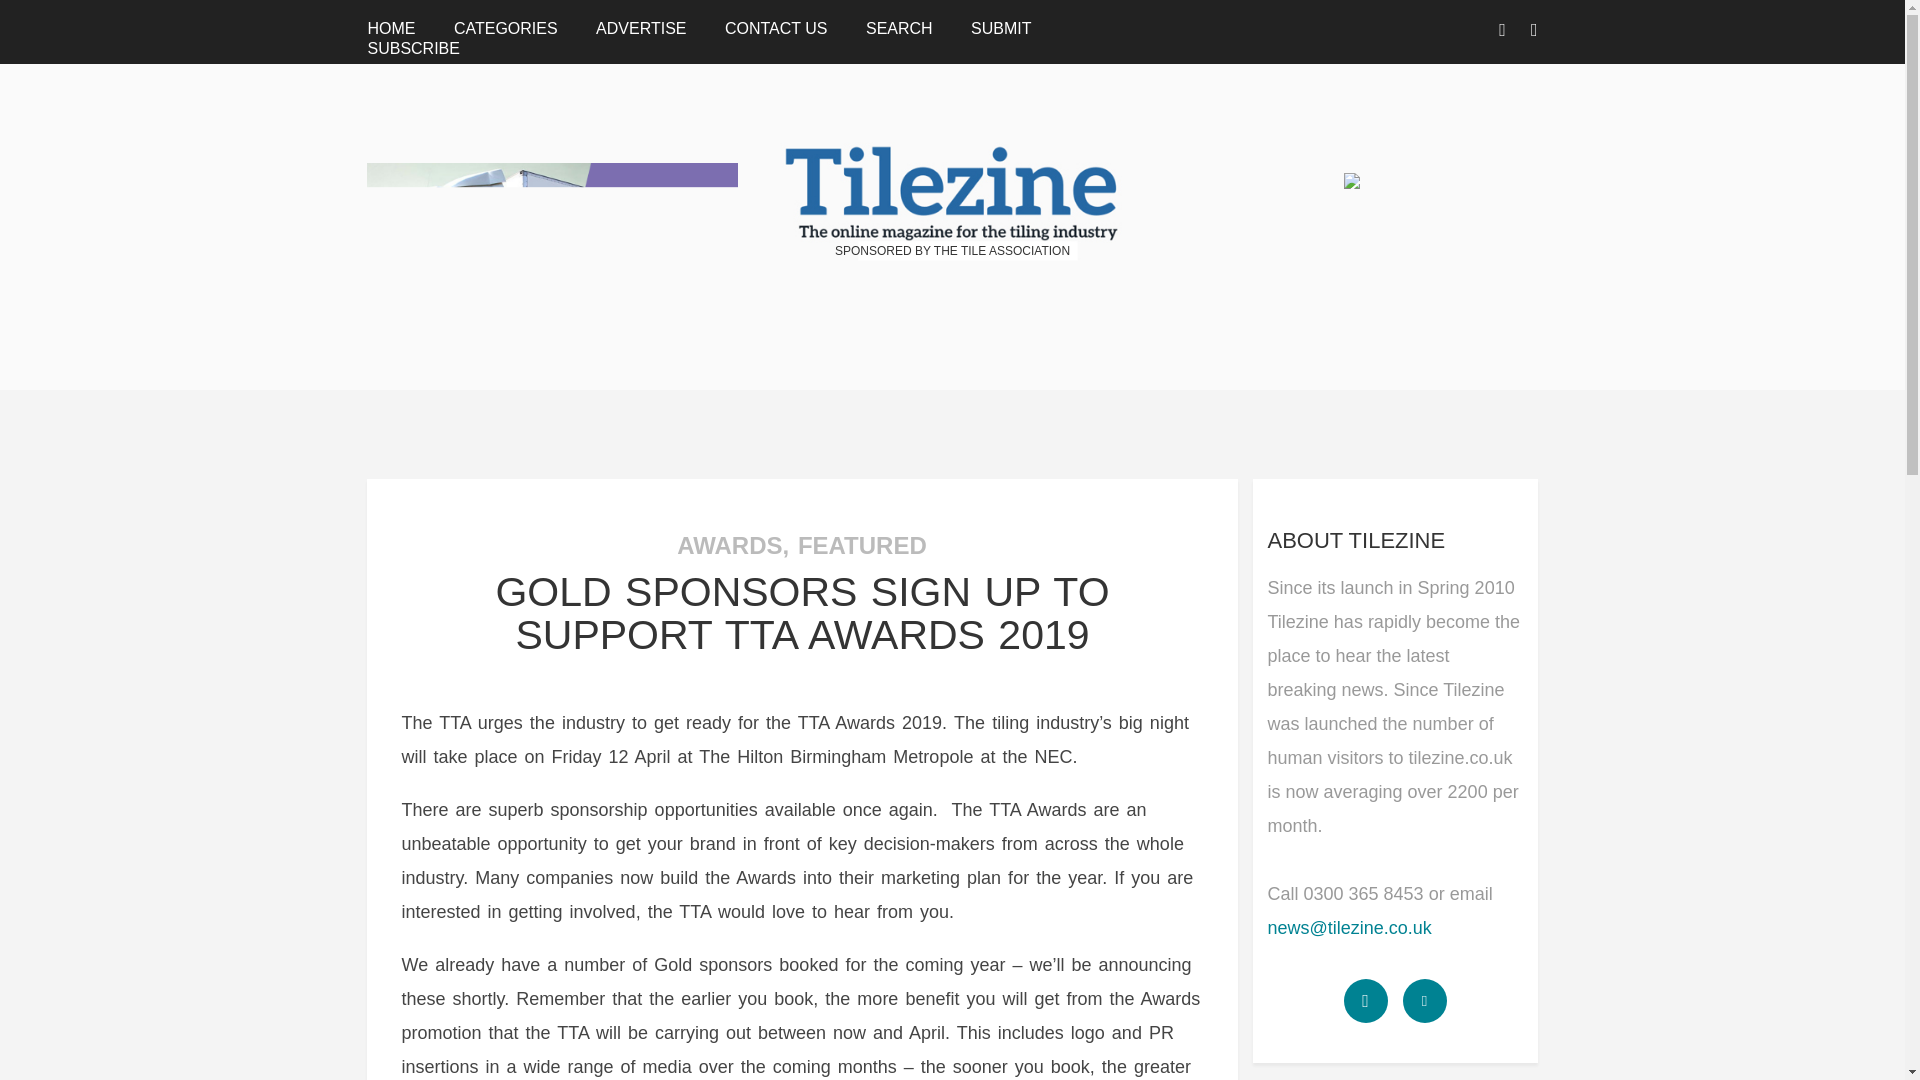 This screenshot has height=1080, width=1920. What do you see at coordinates (862, 546) in the screenshot?
I see `FEATURED` at bounding box center [862, 546].